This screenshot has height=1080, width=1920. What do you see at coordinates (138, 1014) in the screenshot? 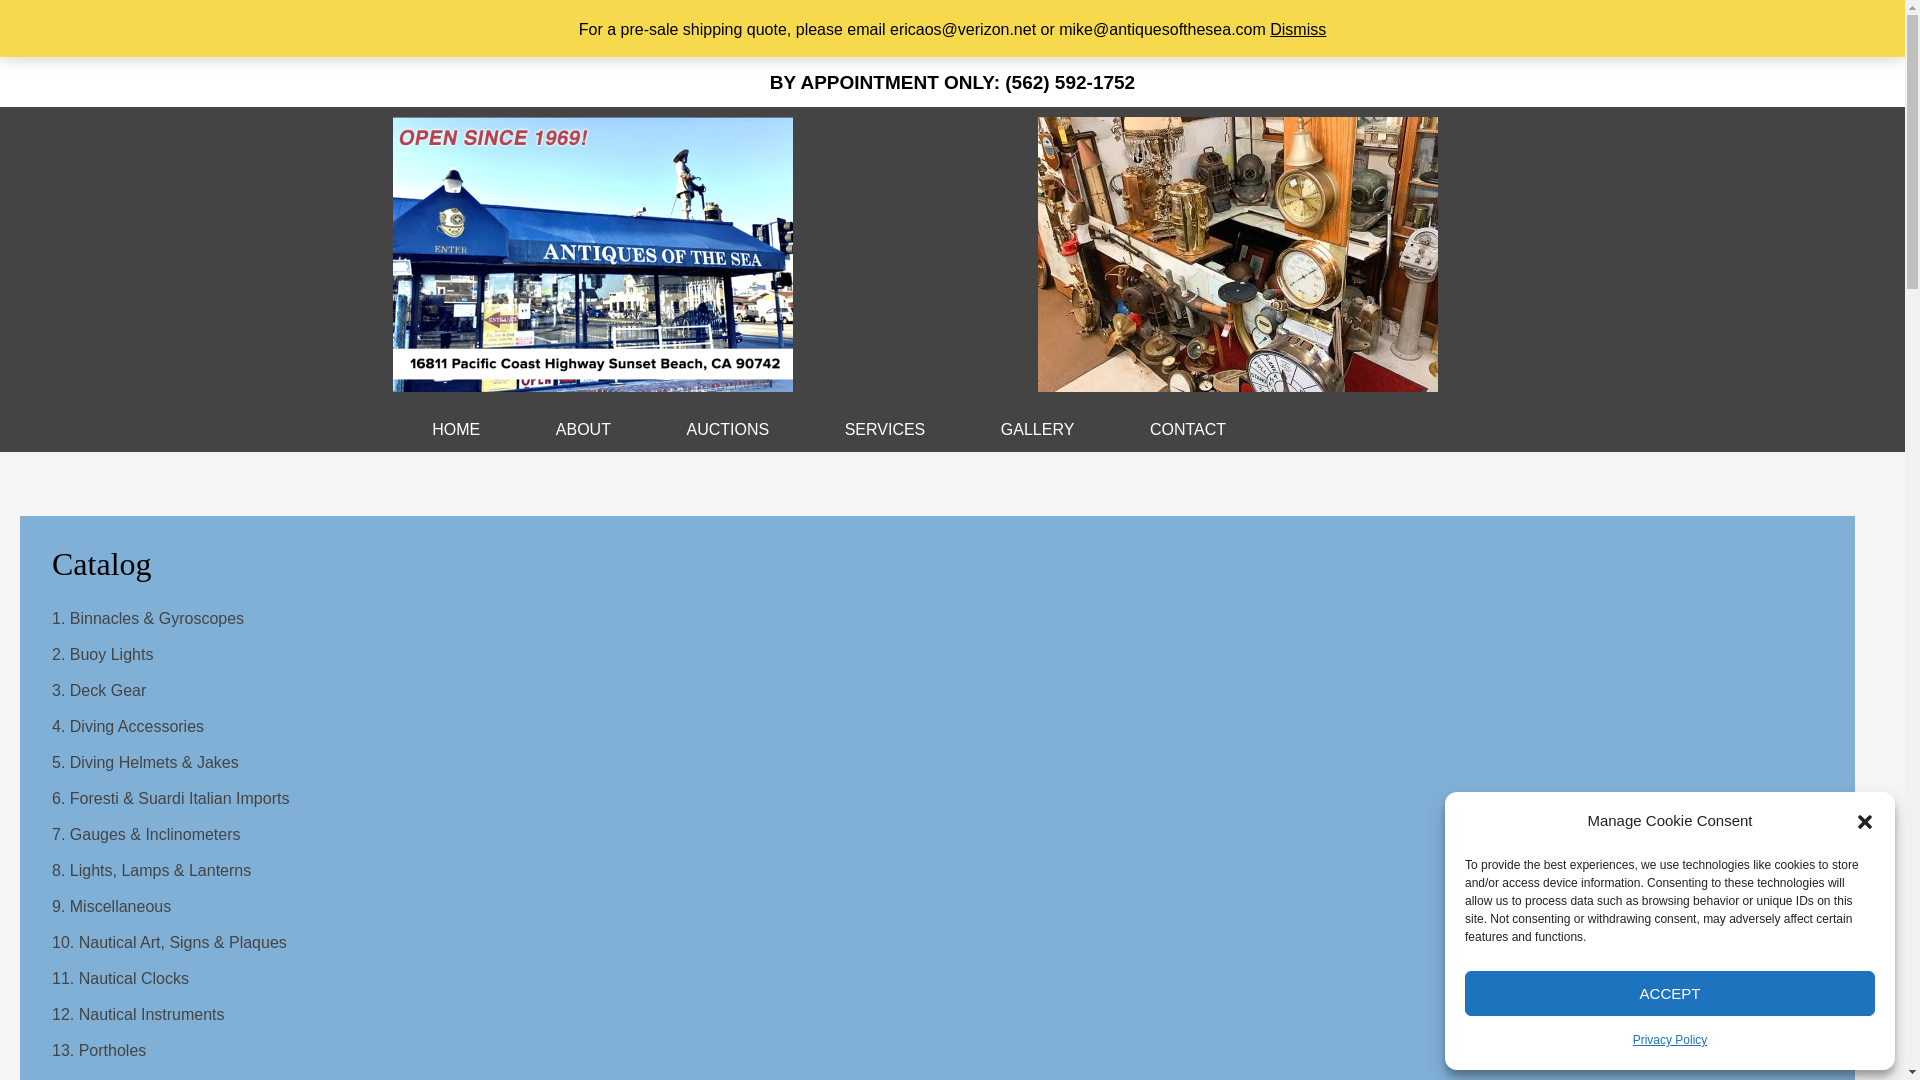
I see `12. Nautical Instruments` at bounding box center [138, 1014].